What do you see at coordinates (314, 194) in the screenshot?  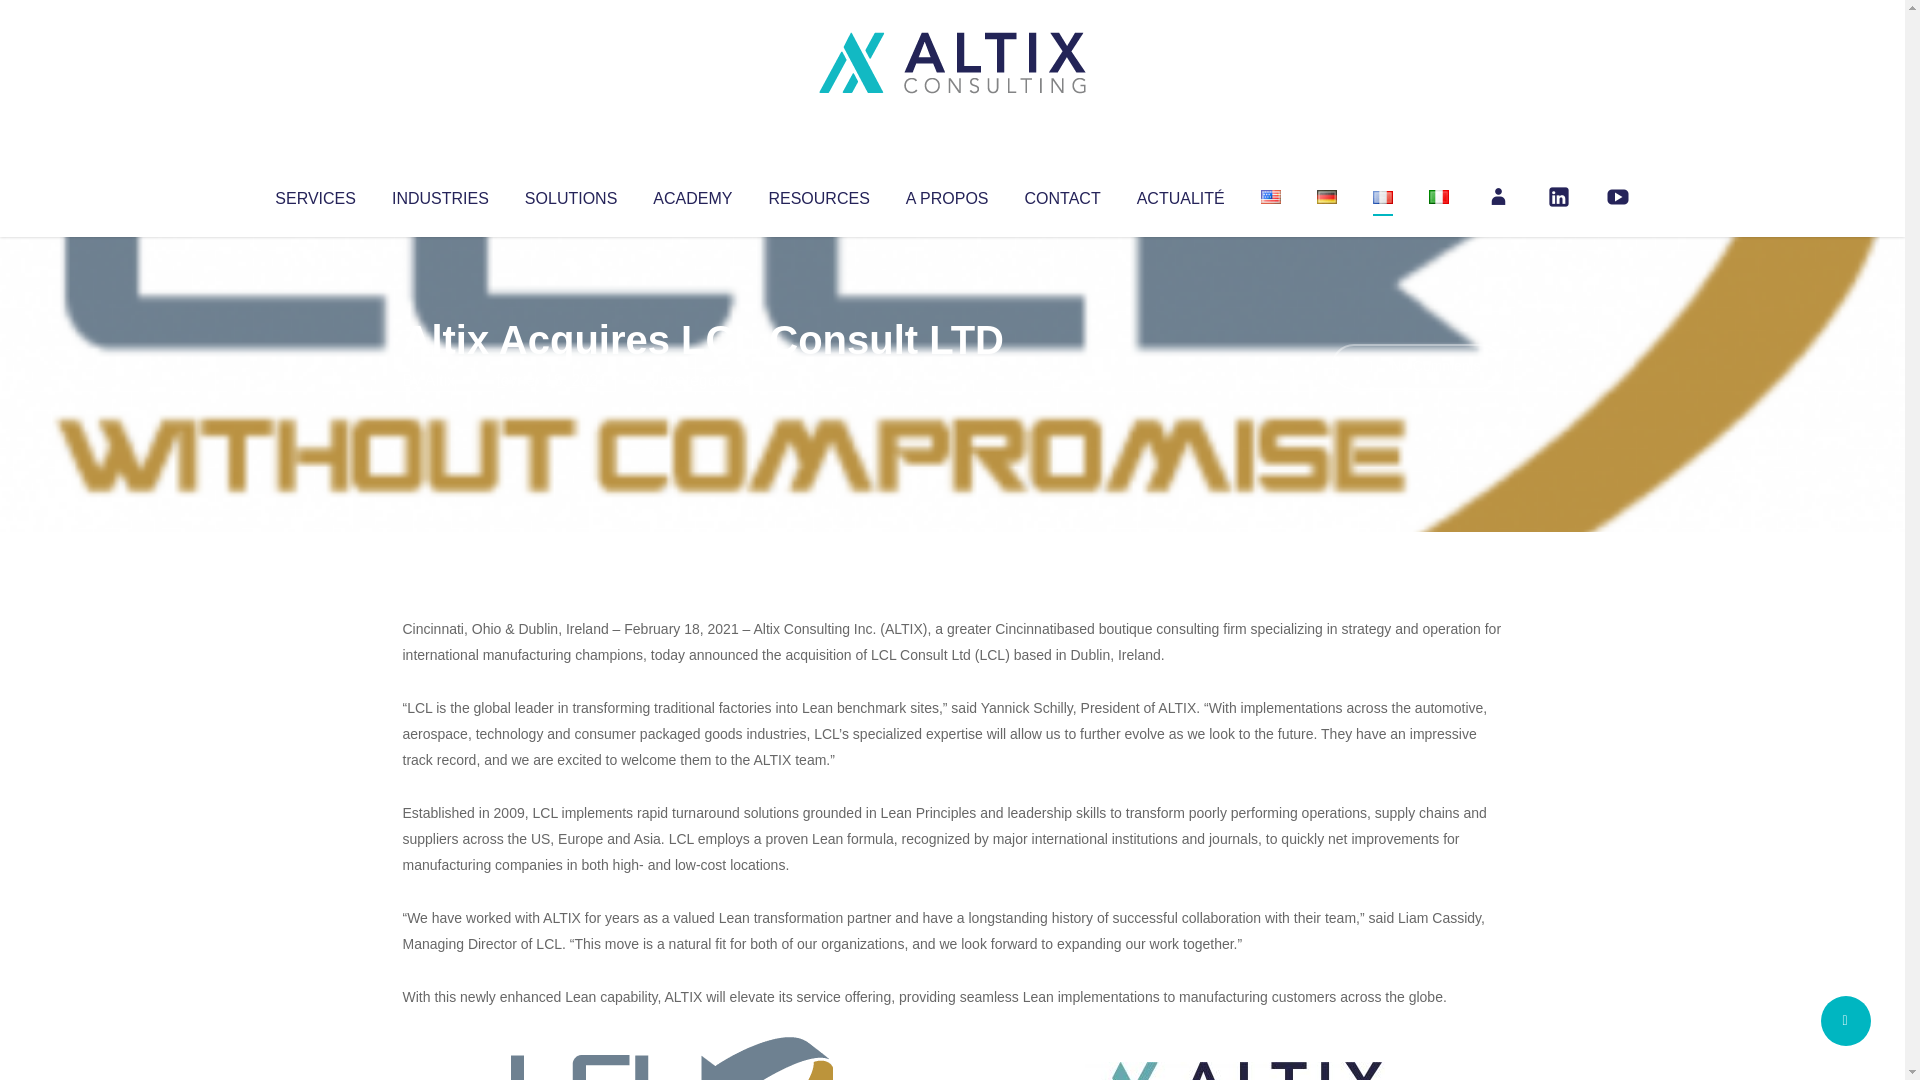 I see `SERVICES` at bounding box center [314, 194].